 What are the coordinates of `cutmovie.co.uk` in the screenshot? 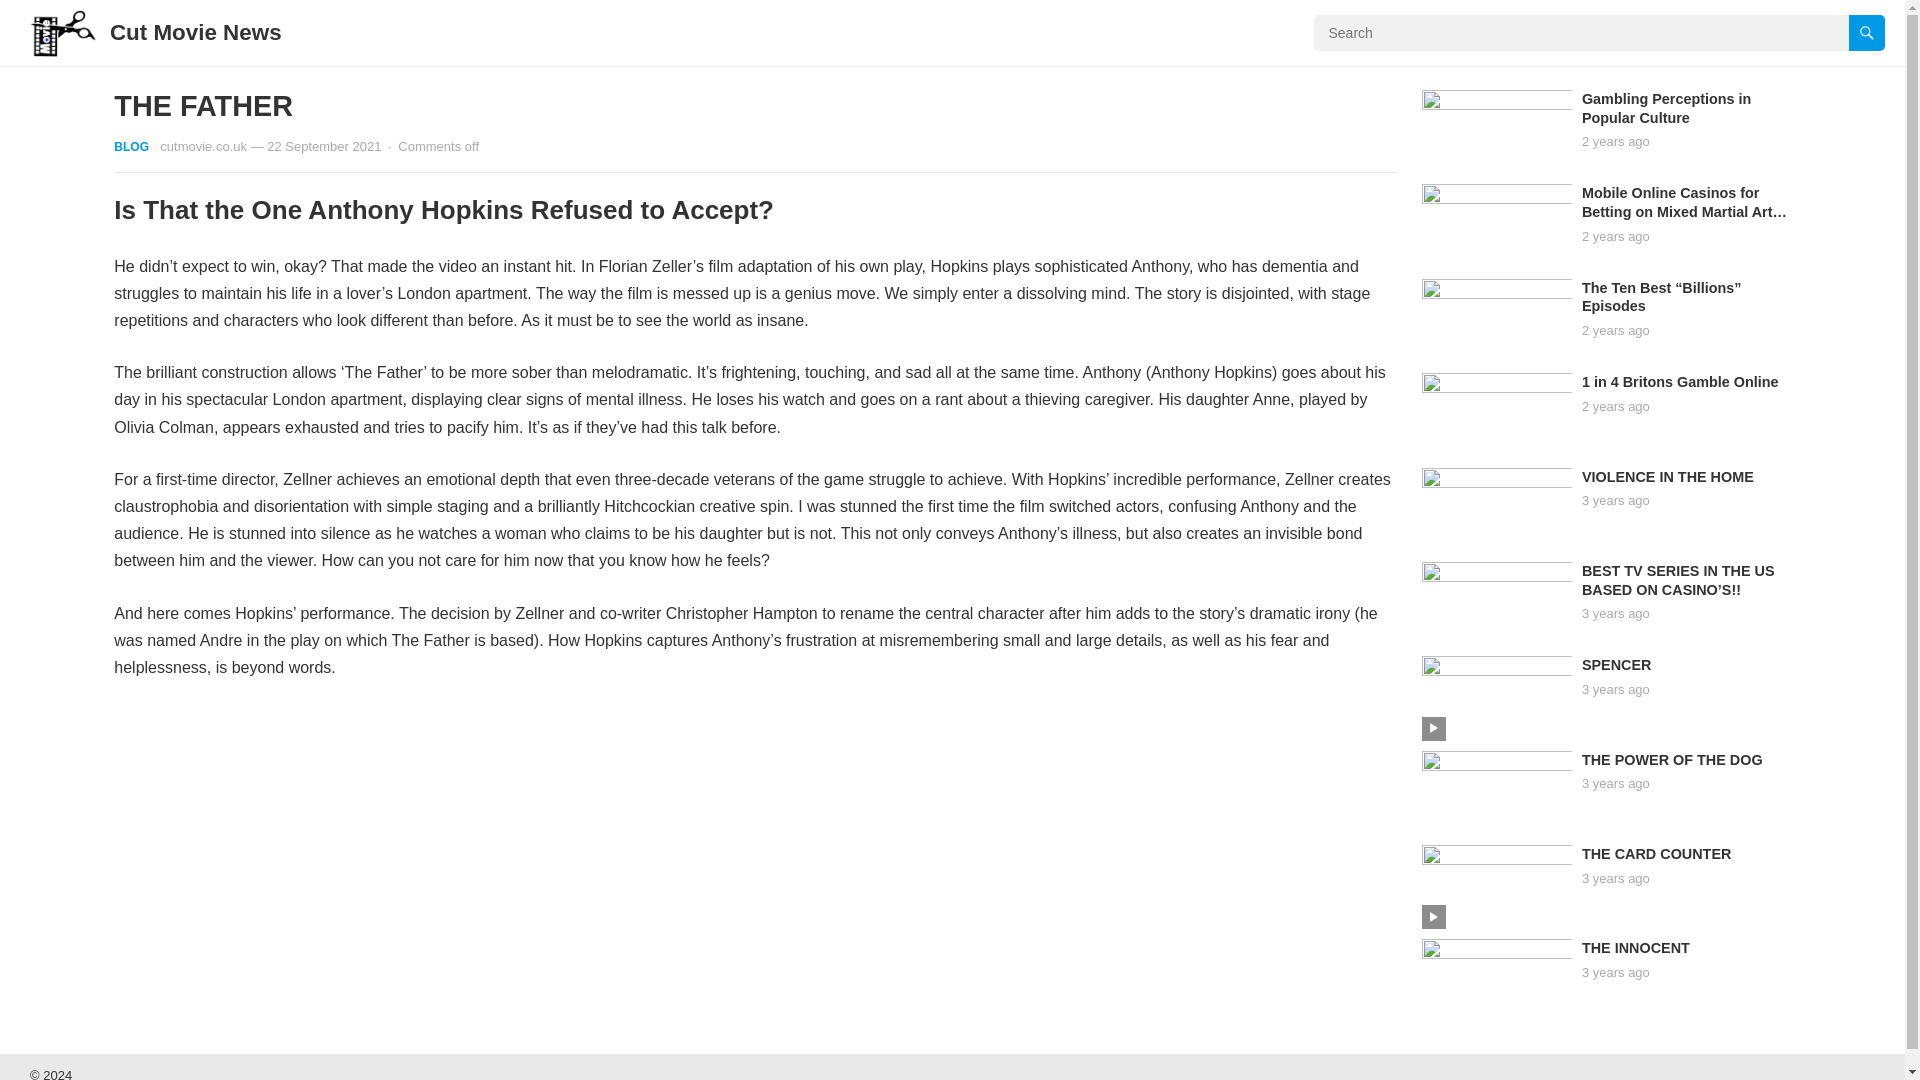 It's located at (203, 146).